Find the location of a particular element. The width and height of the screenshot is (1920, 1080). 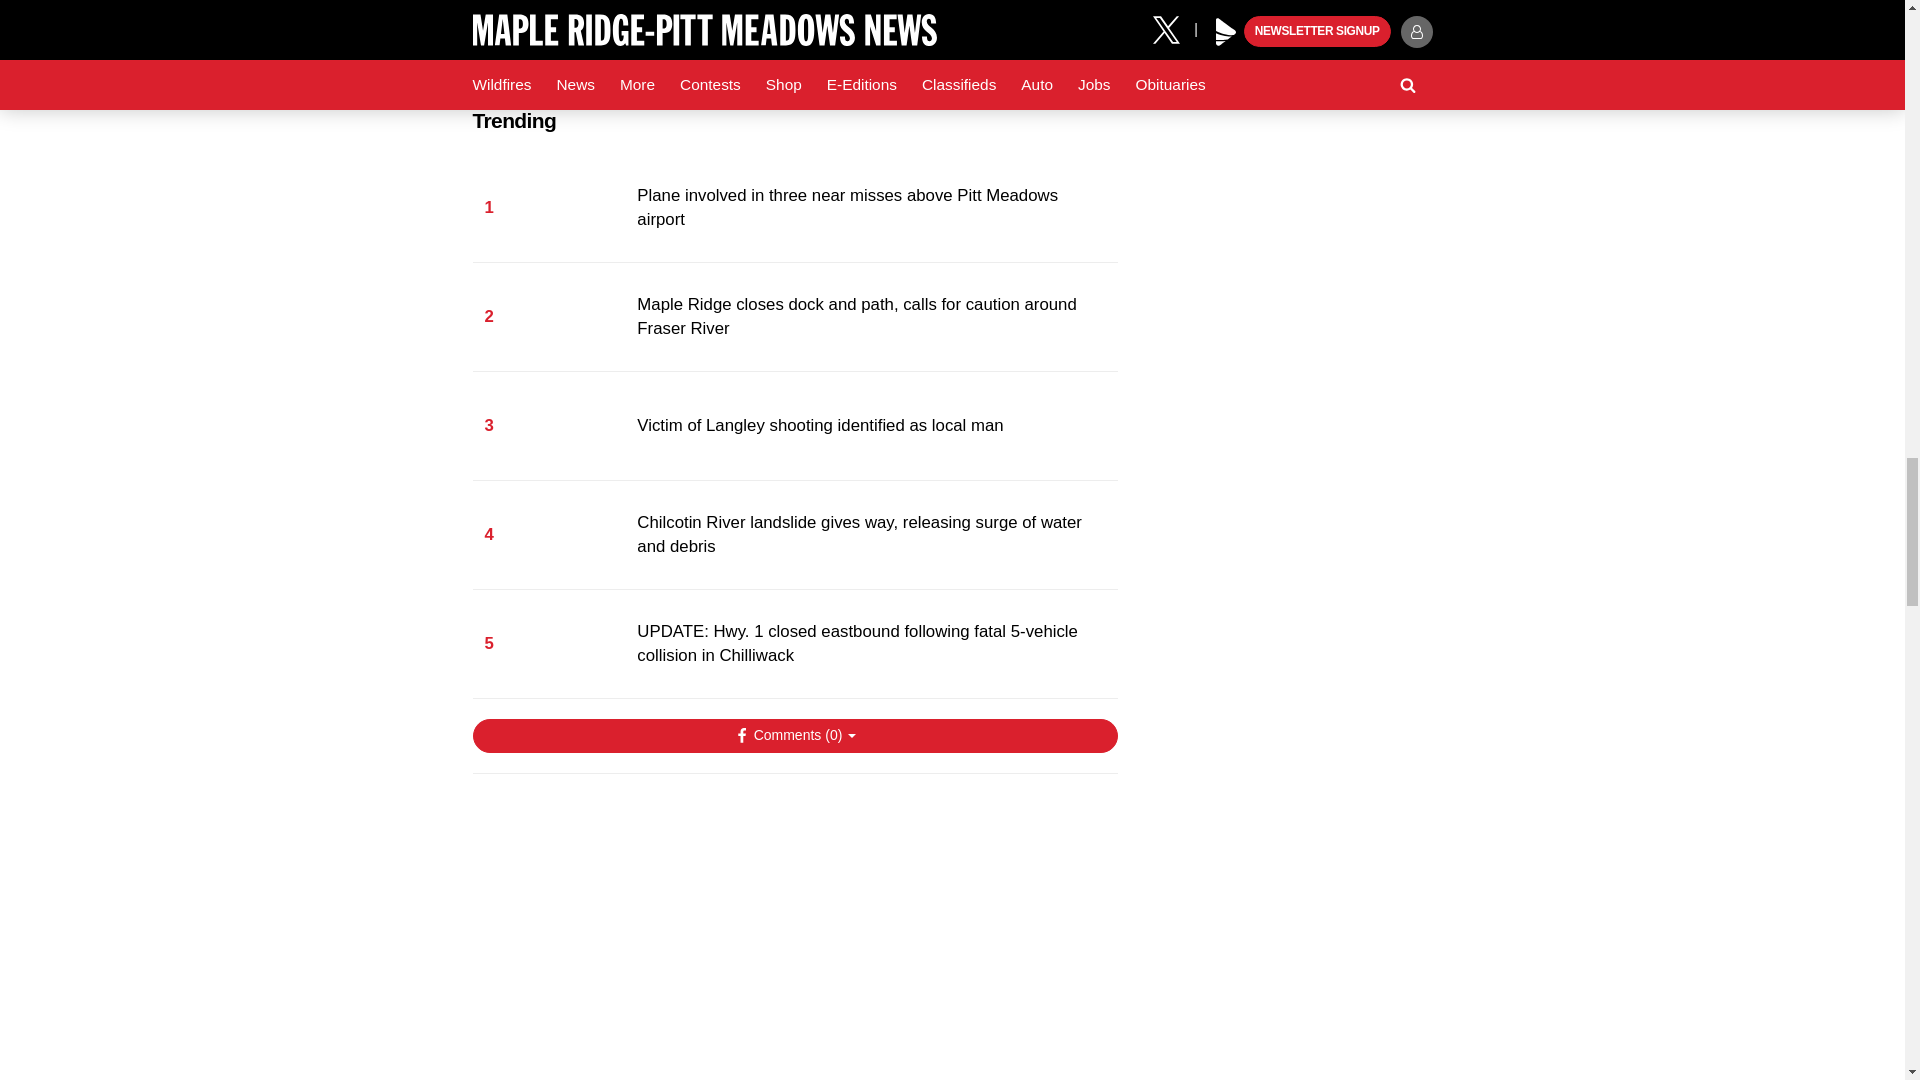

Show Comments is located at coordinates (794, 736).